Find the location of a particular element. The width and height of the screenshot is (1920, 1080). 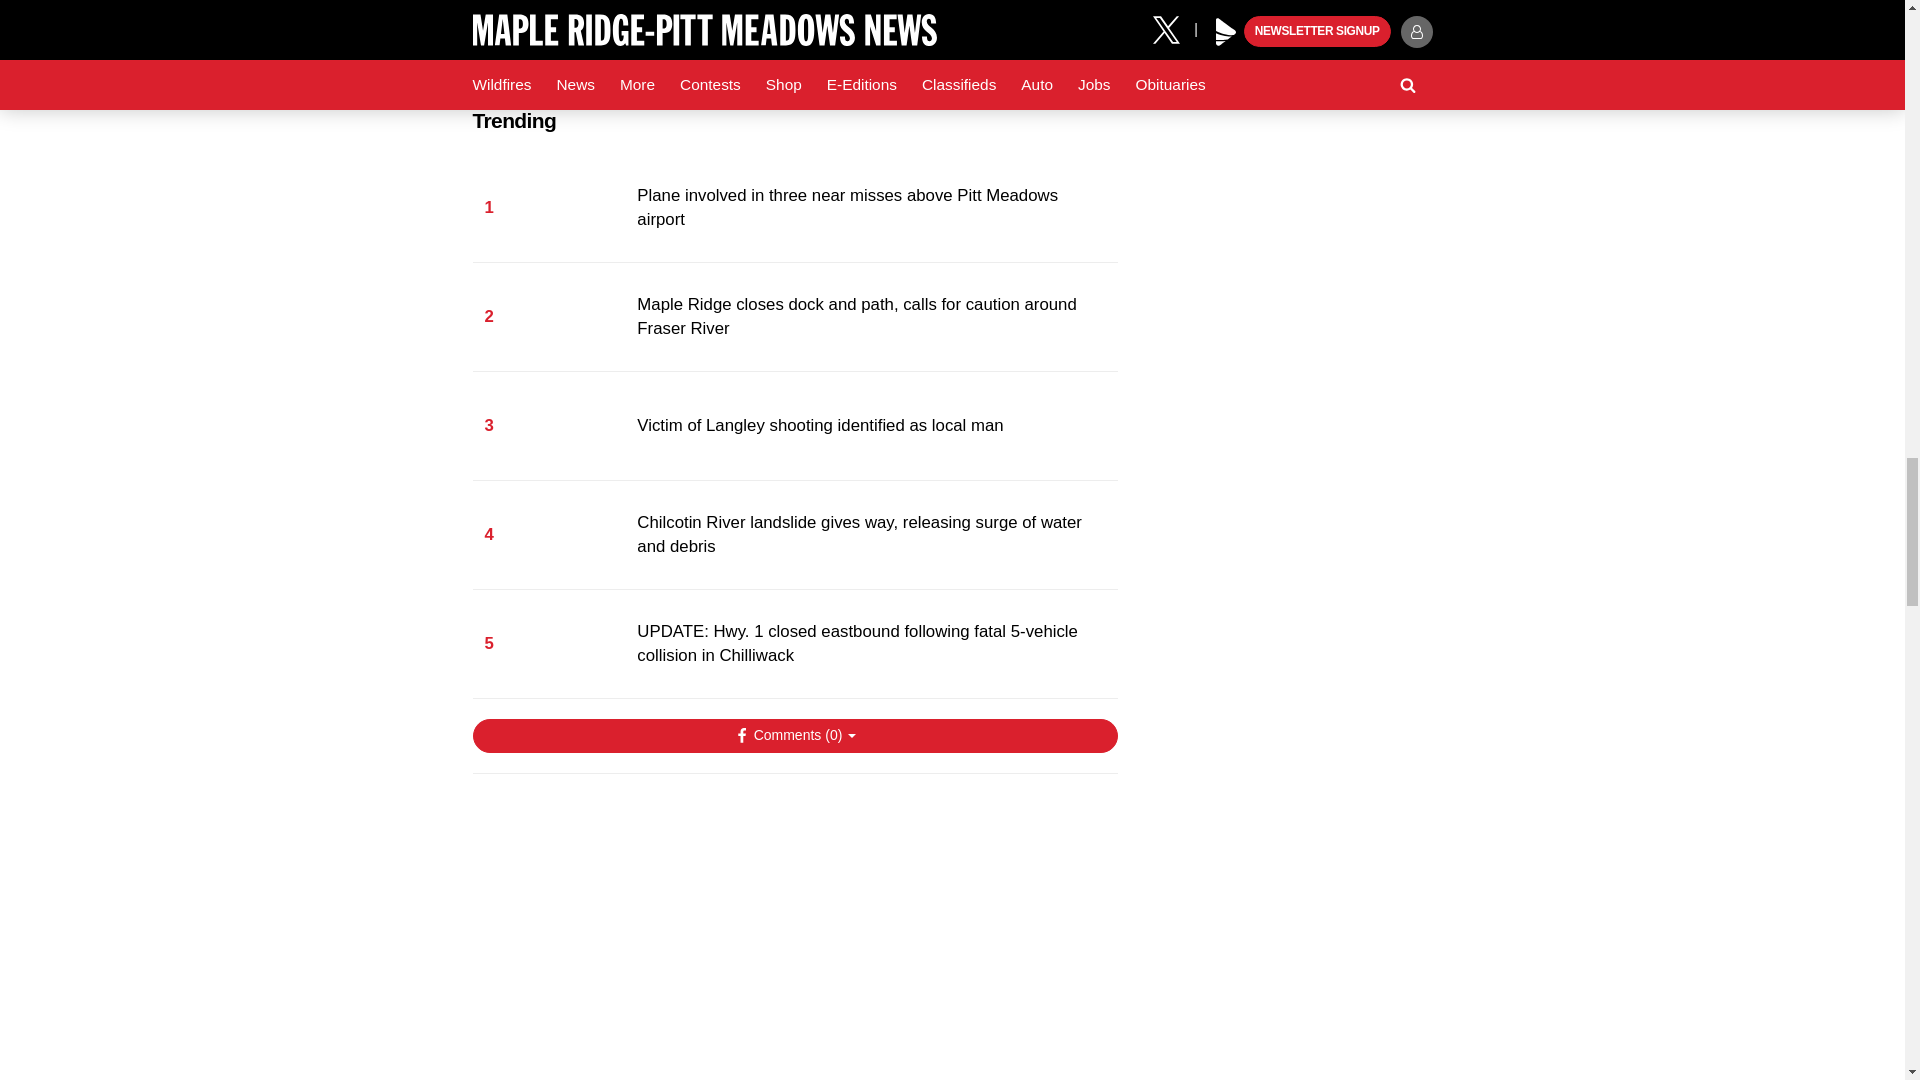

Show Comments is located at coordinates (794, 736).